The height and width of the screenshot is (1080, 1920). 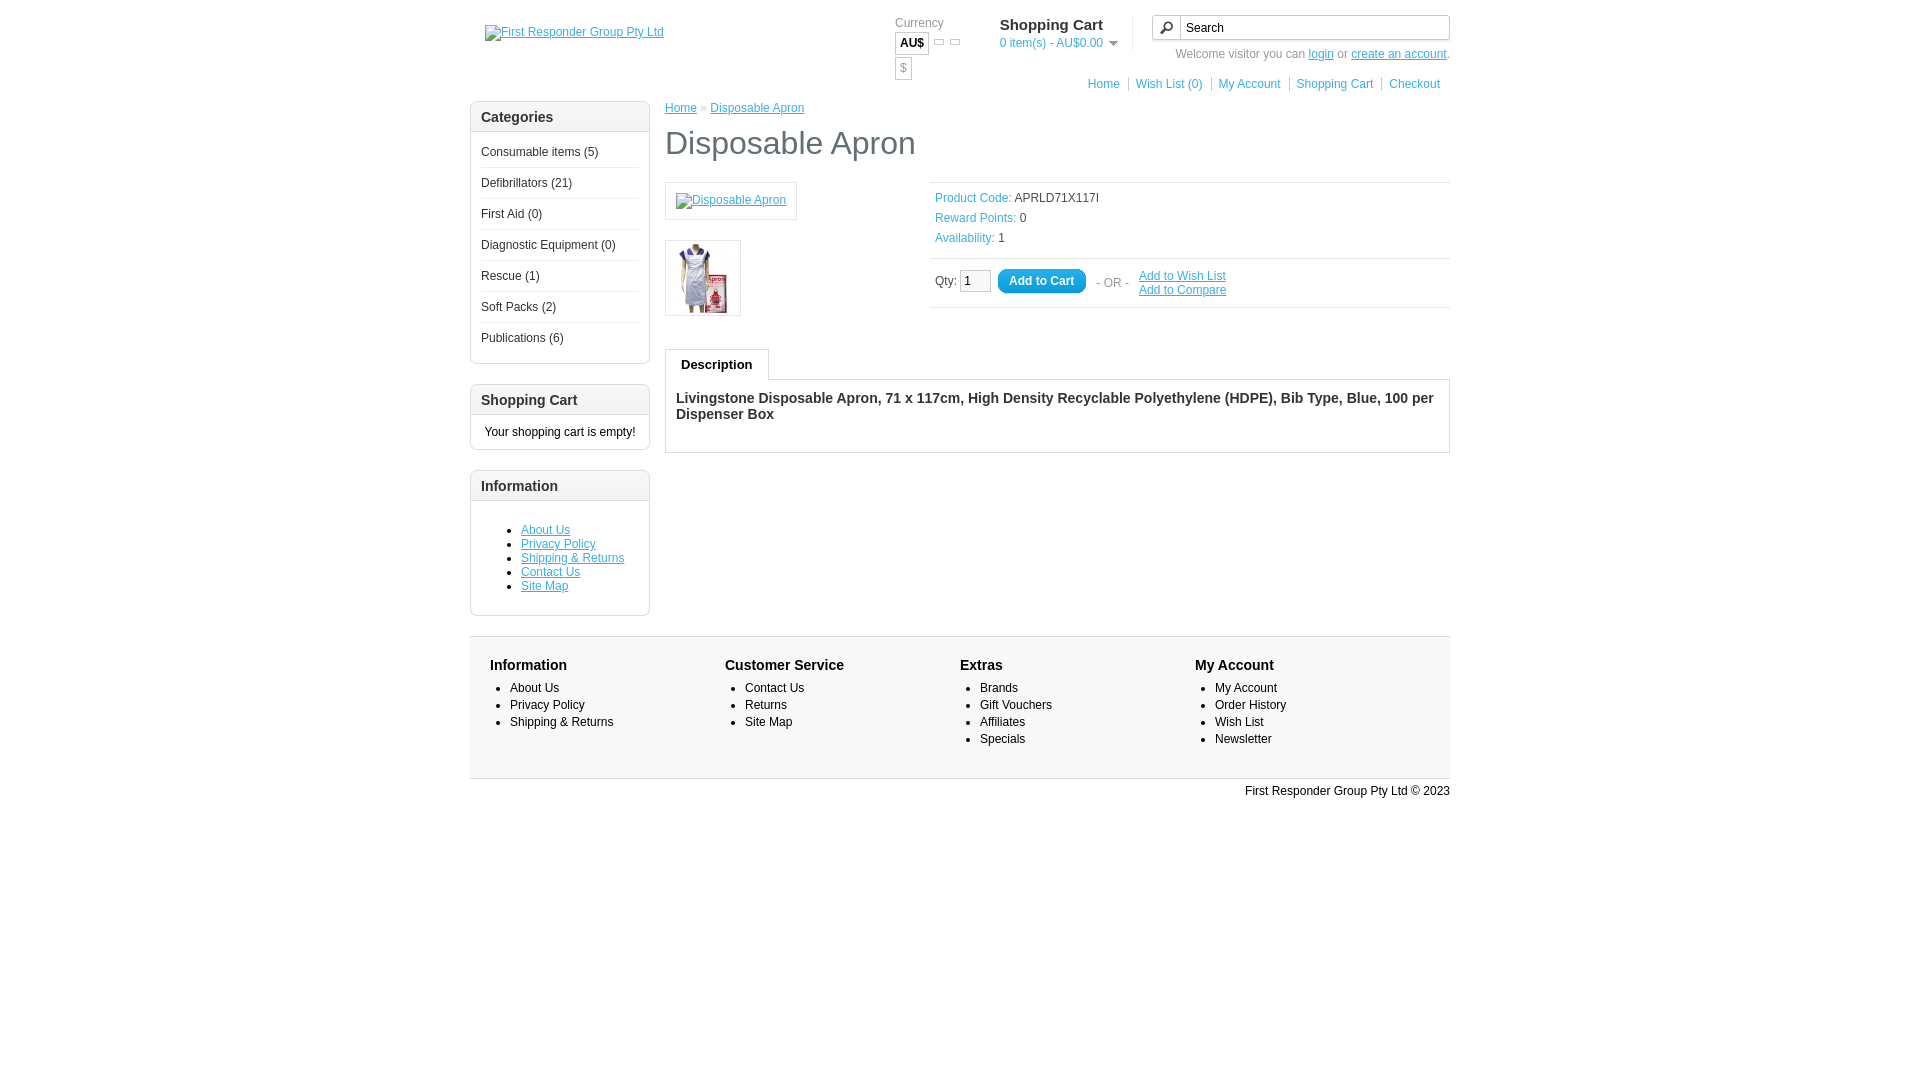 What do you see at coordinates (1059, 43) in the screenshot?
I see `0 item(s) - AU$0.00` at bounding box center [1059, 43].